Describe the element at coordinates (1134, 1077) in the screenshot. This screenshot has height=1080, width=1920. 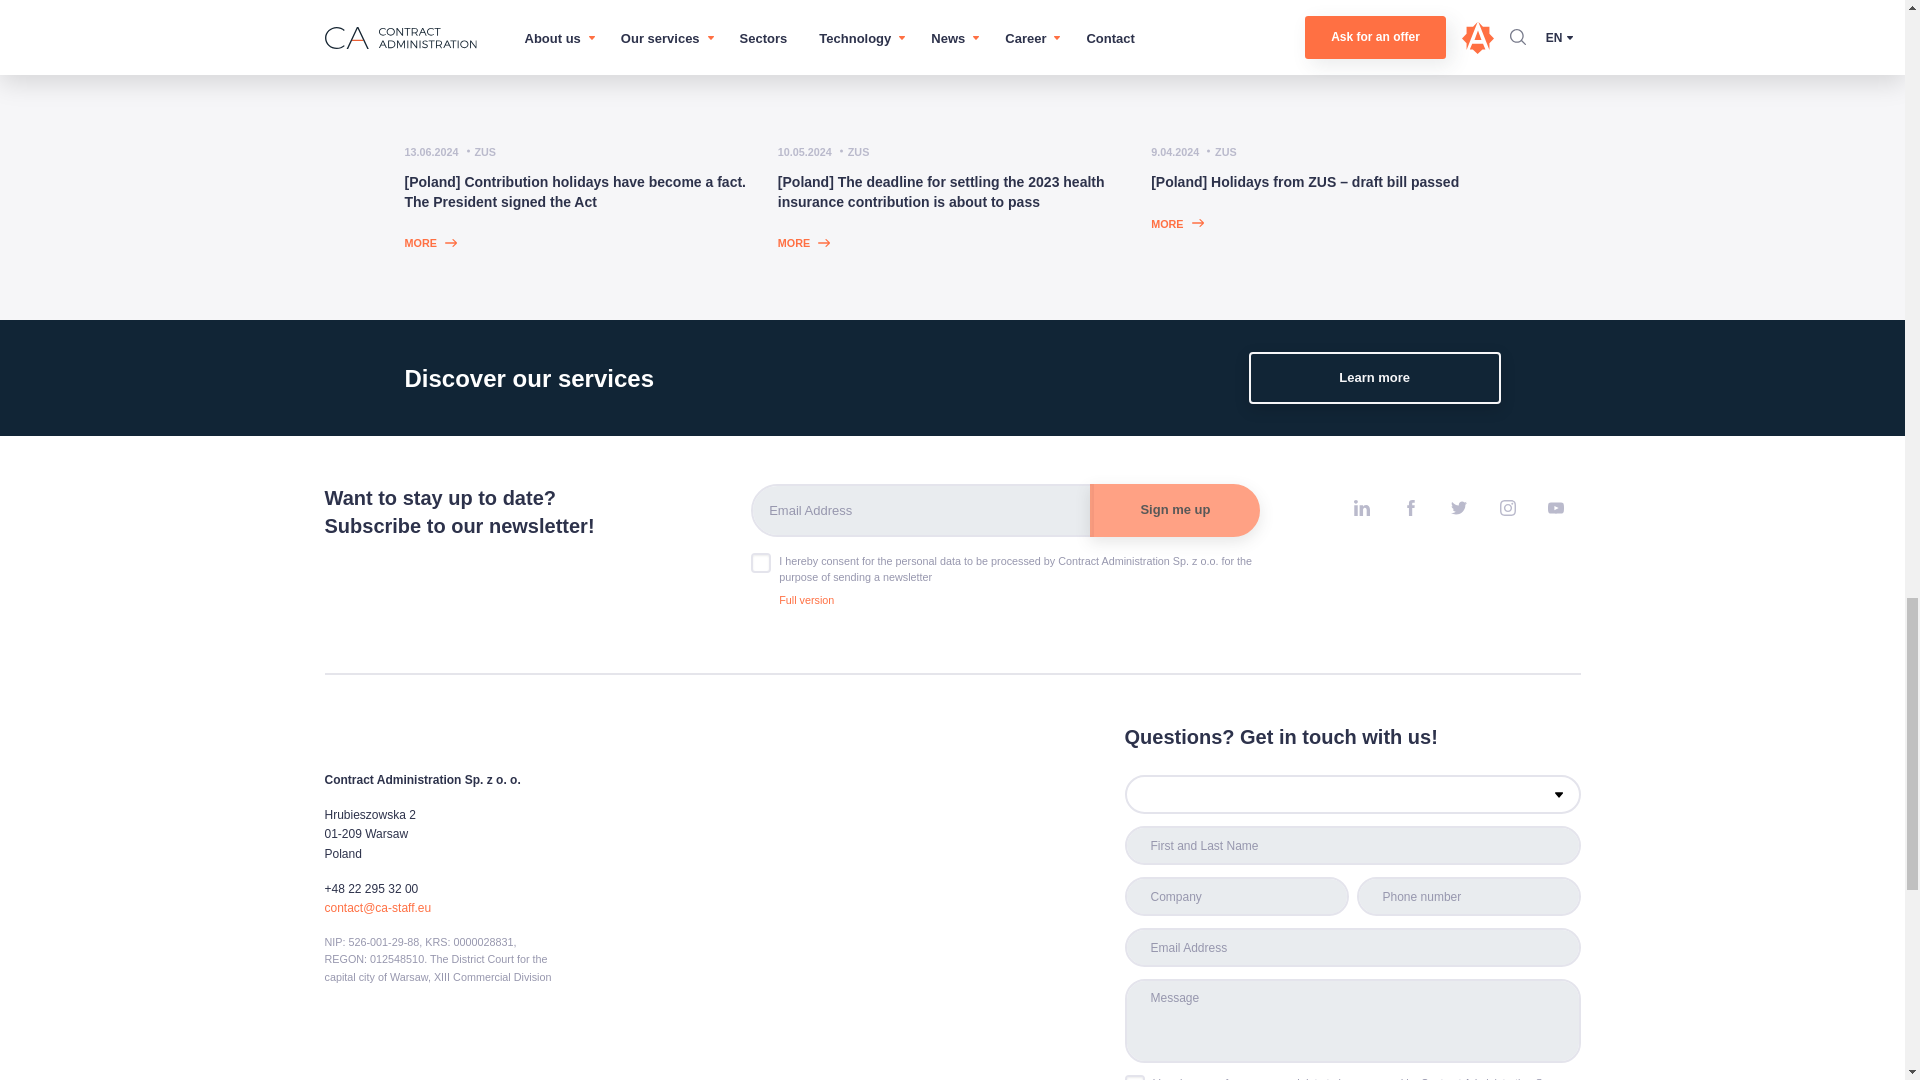
I see `1` at that location.